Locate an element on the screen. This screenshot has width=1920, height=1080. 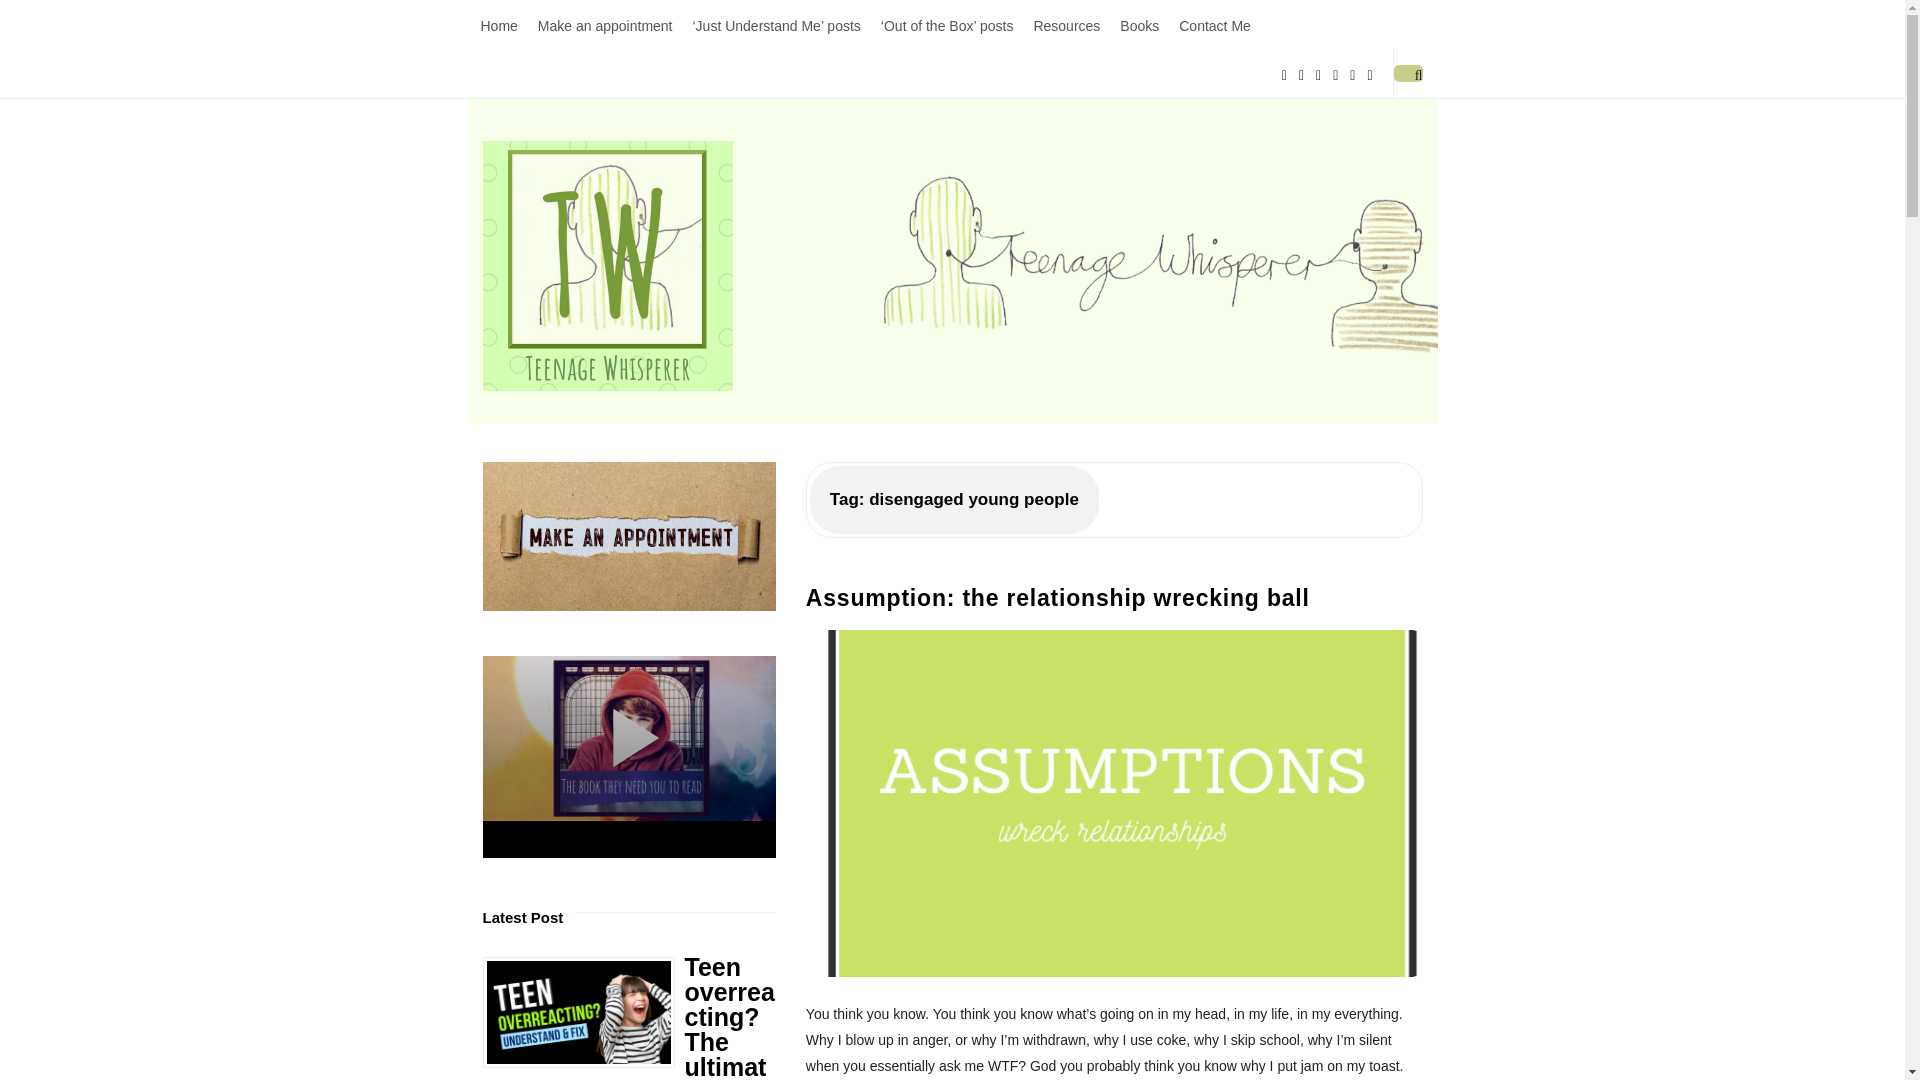
Contact Me is located at coordinates (1215, 24).